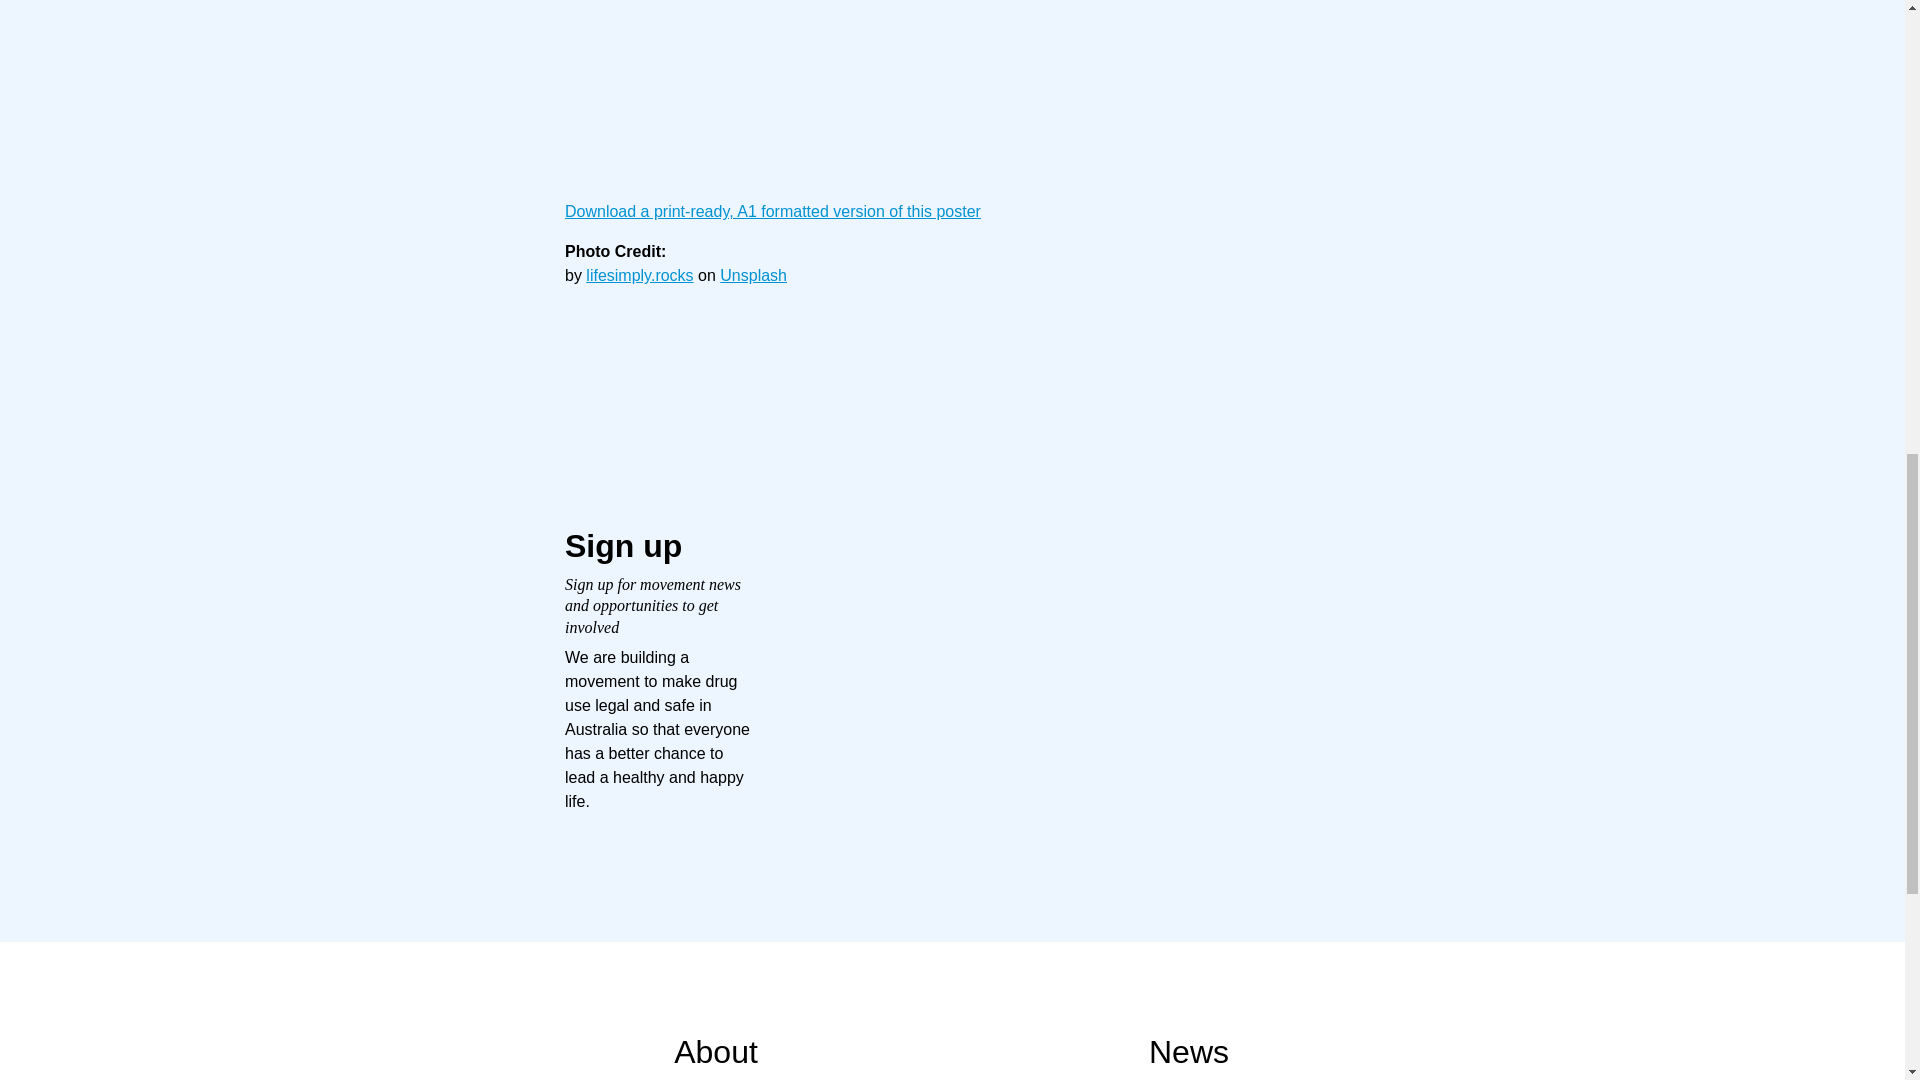 The width and height of the screenshot is (1920, 1080). Describe the element at coordinates (772, 212) in the screenshot. I see `Download a print-ready, A1 formatted version of this poster` at that location.